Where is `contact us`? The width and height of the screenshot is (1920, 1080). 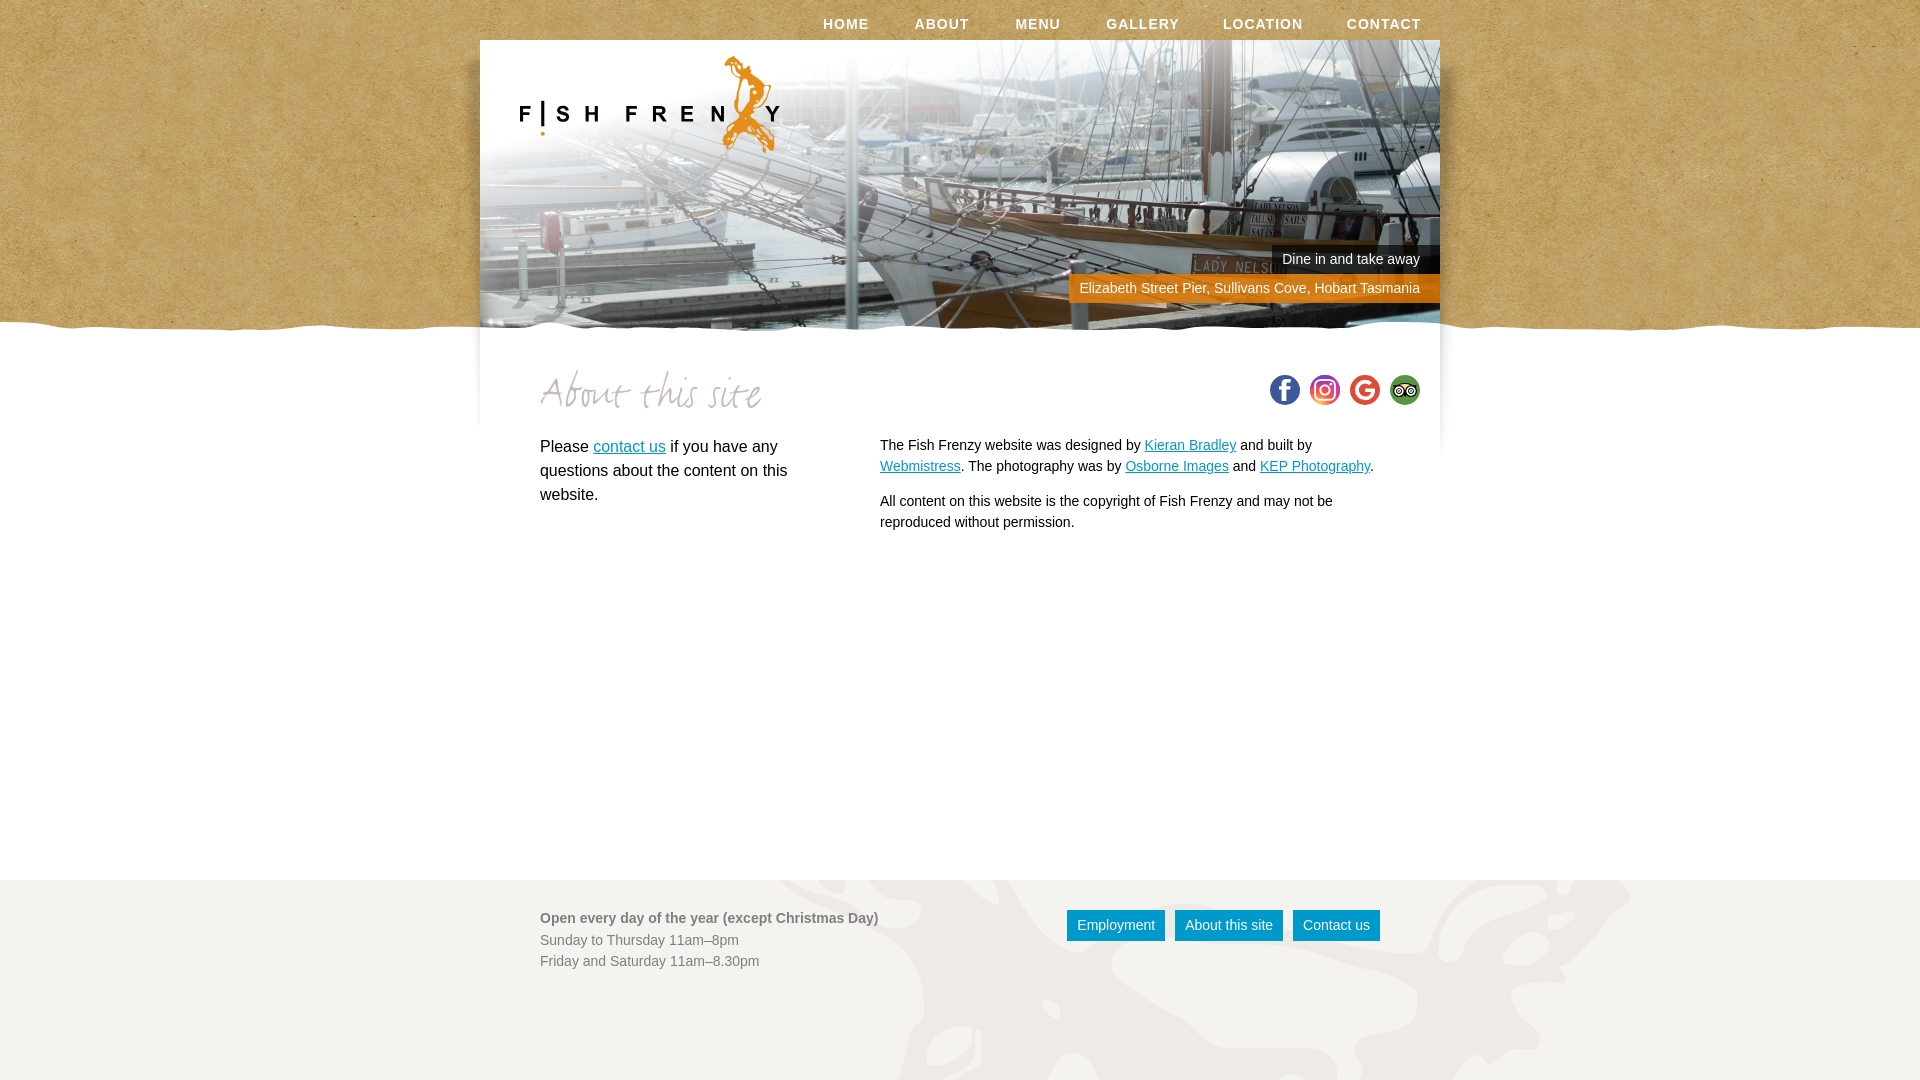 contact us is located at coordinates (630, 446).